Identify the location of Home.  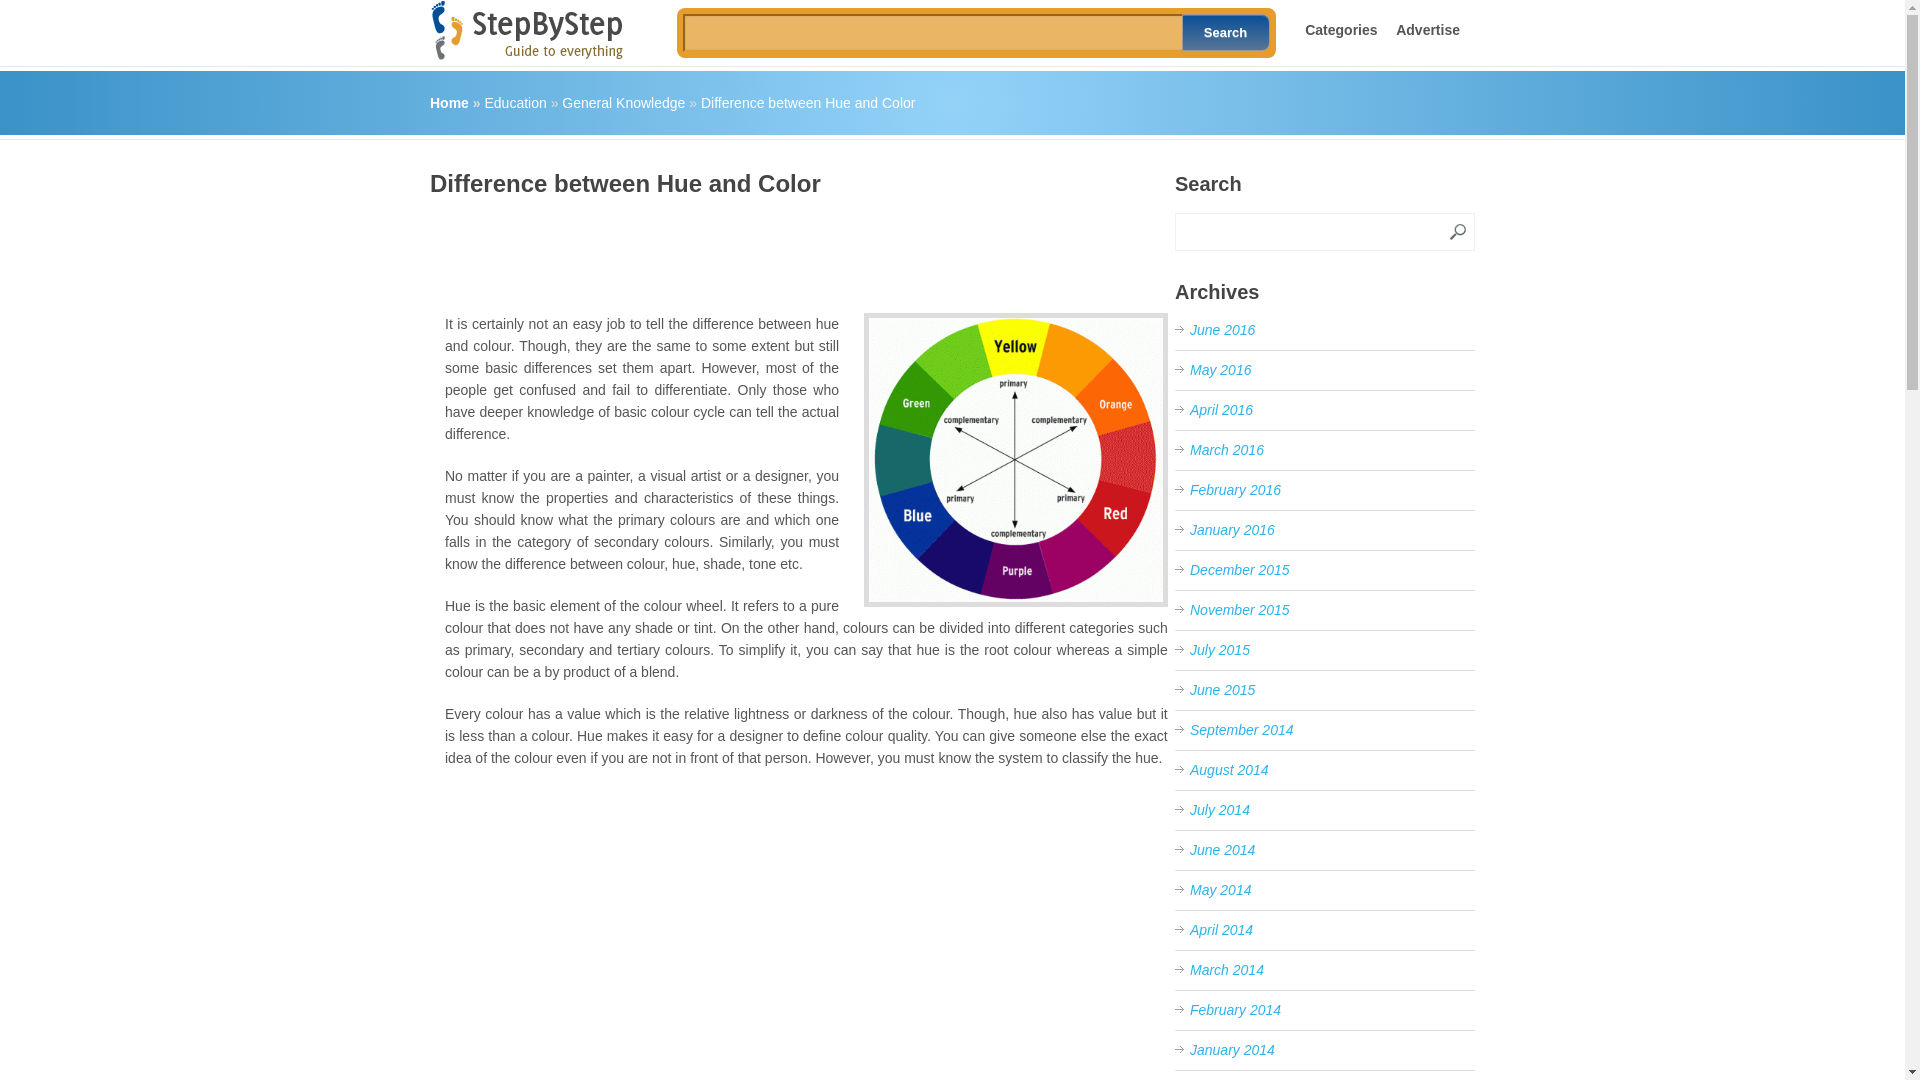
(449, 103).